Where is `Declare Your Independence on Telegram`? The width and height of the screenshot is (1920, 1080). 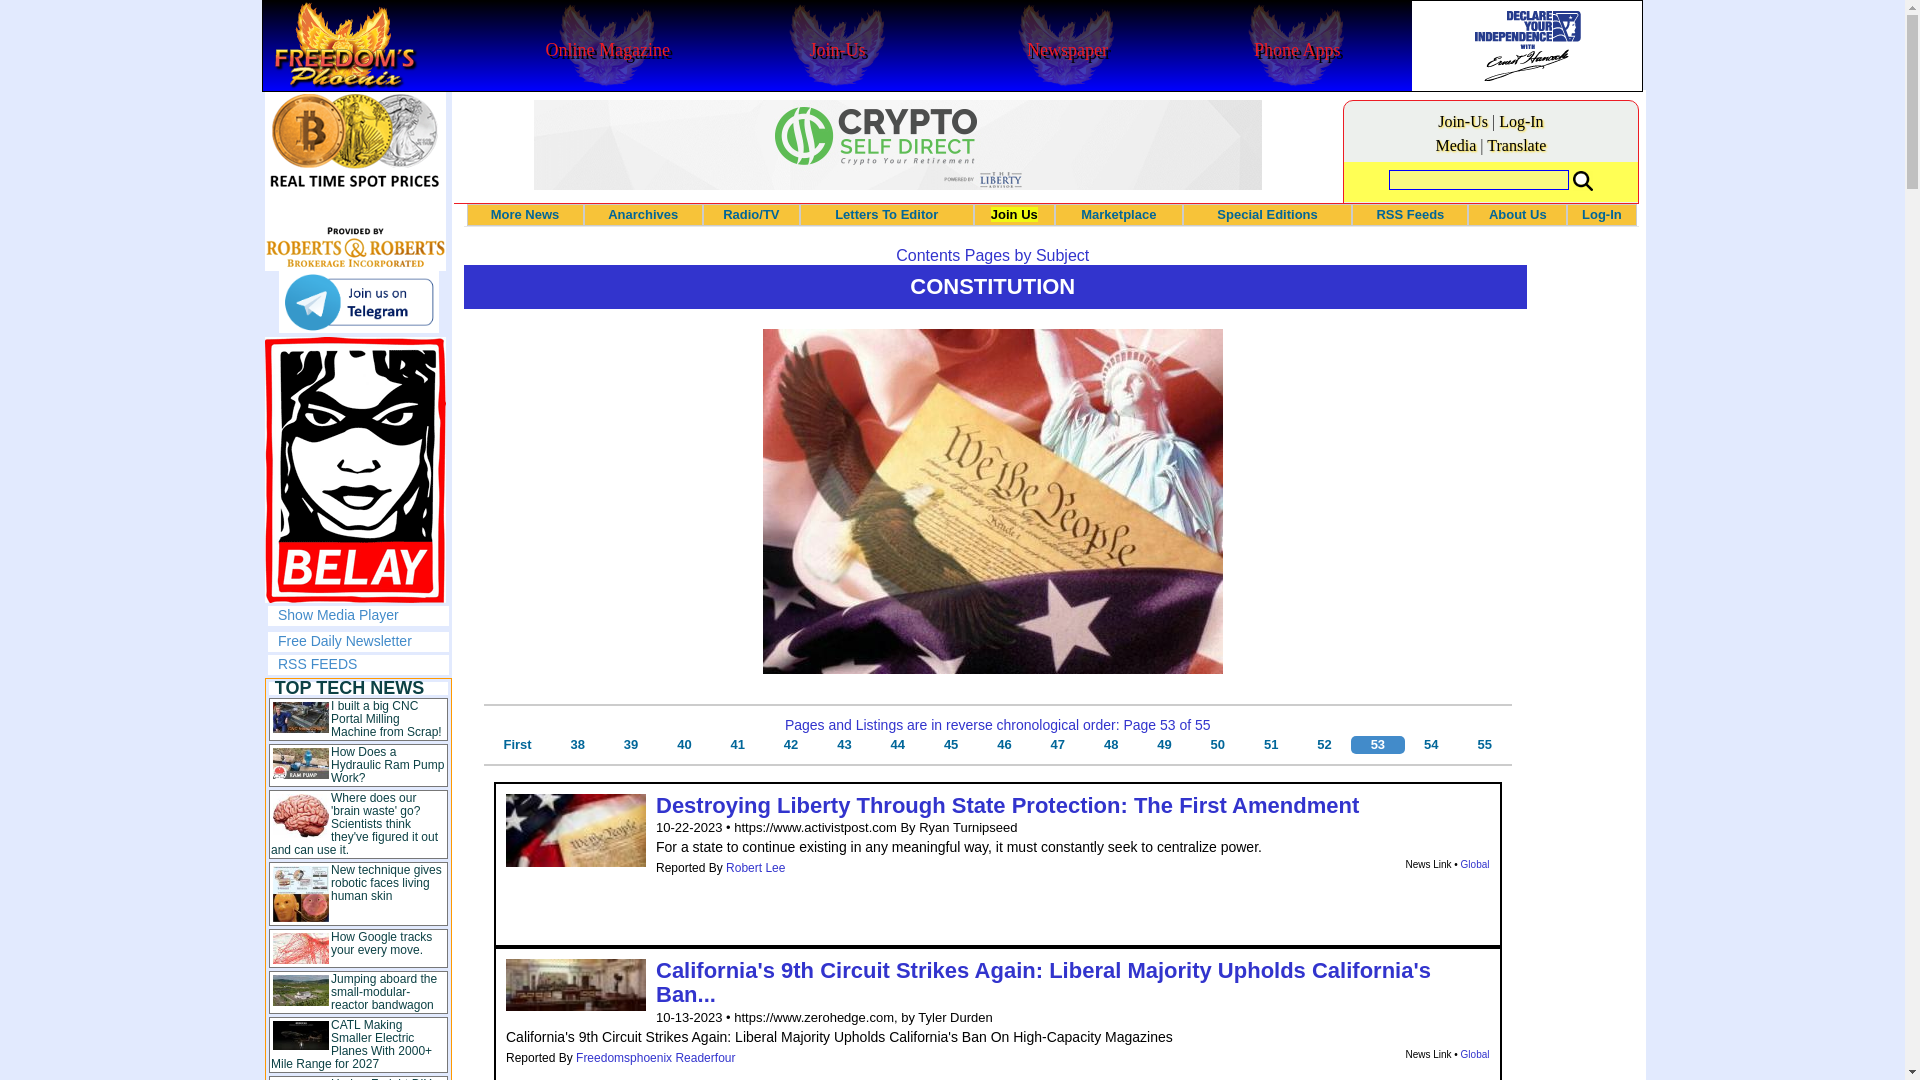
Declare Your Independence on Telegram is located at coordinates (358, 302).